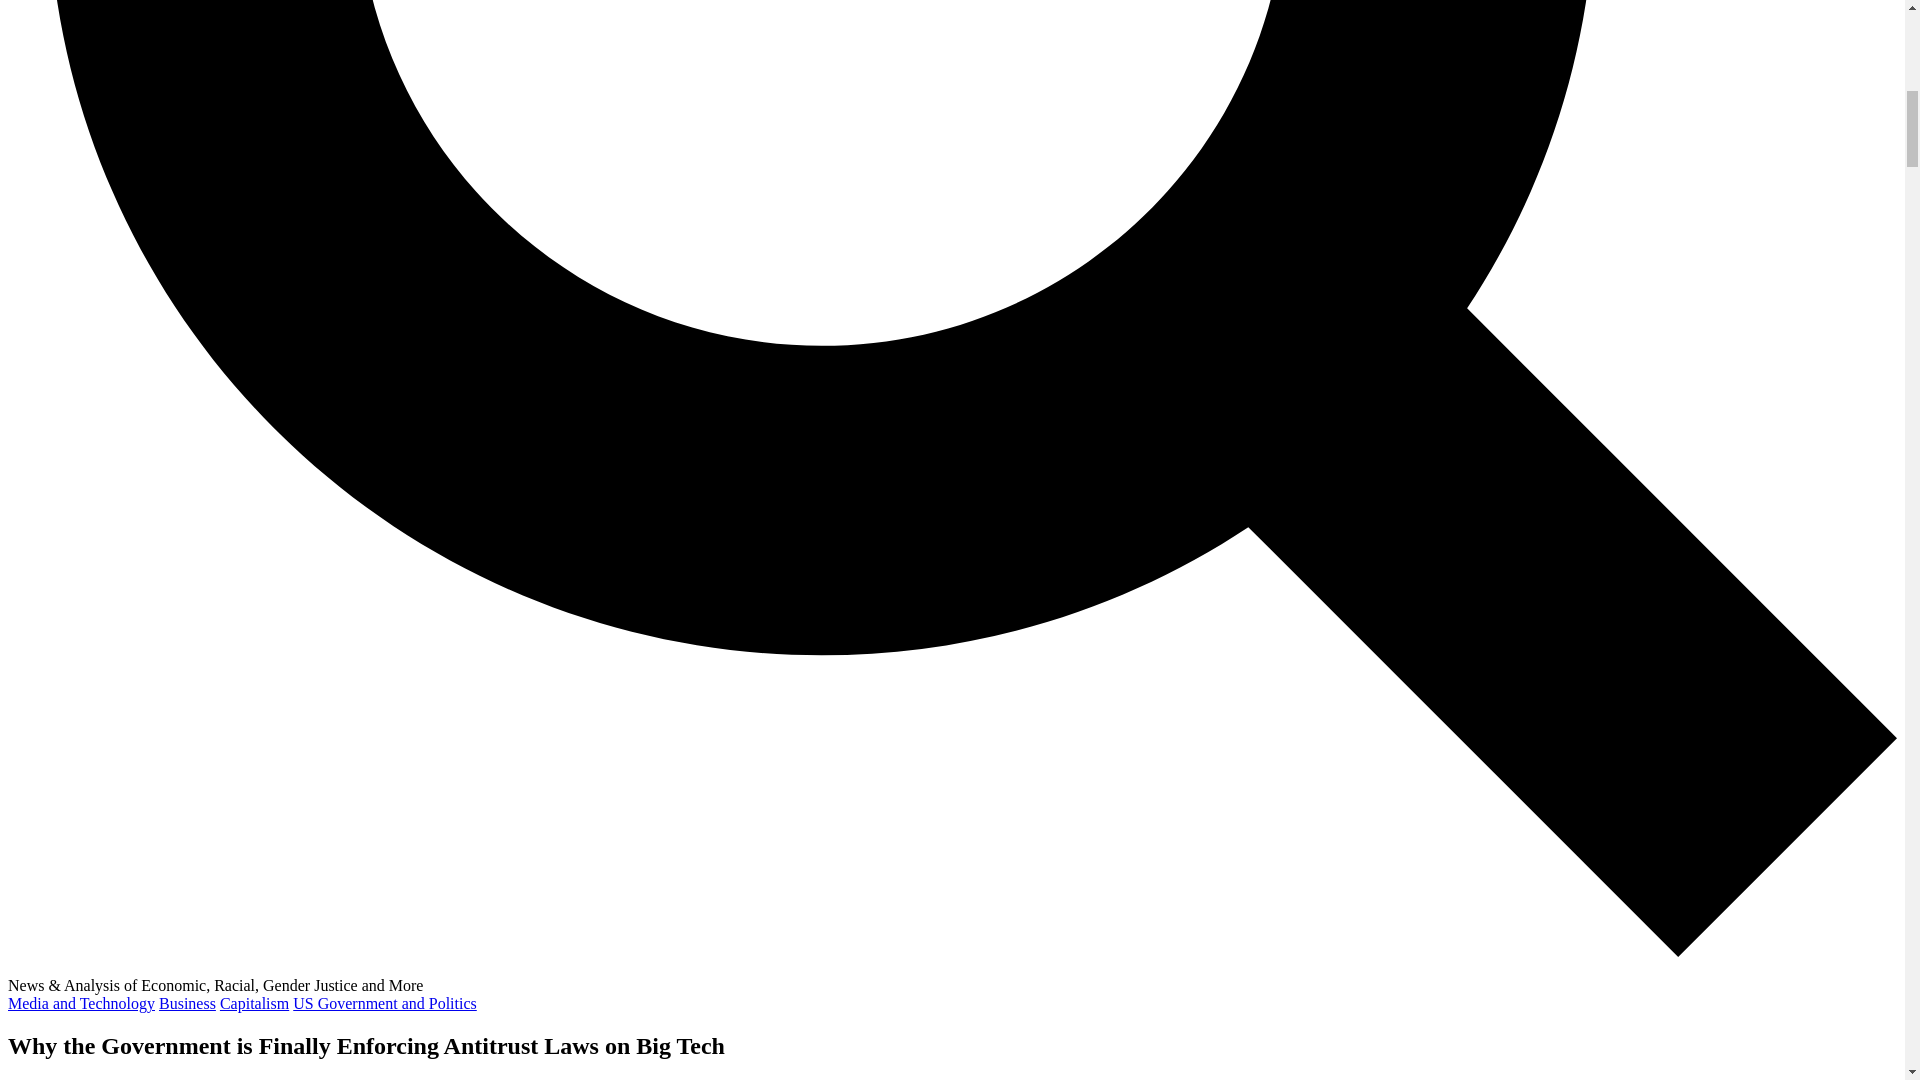  What do you see at coordinates (81, 1002) in the screenshot?
I see `Media and Technology` at bounding box center [81, 1002].